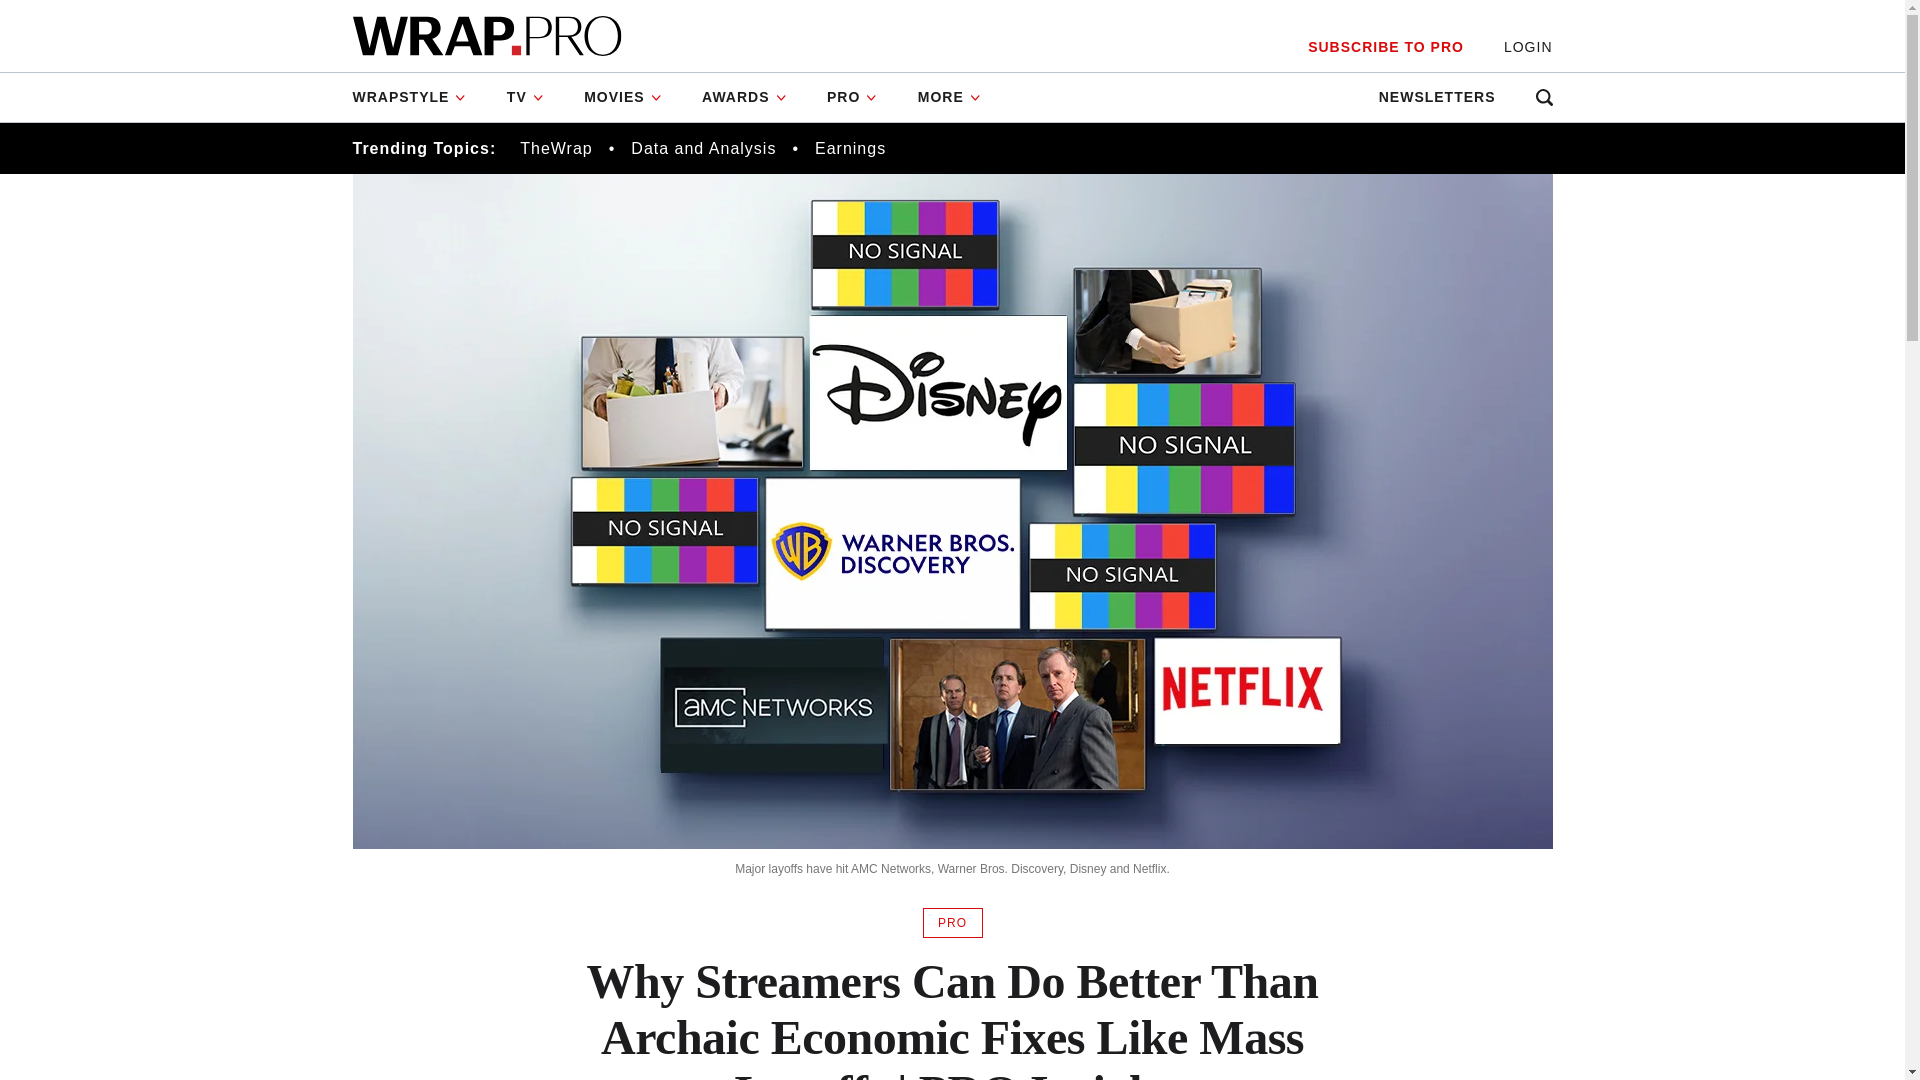  Describe the element at coordinates (852, 98) in the screenshot. I see `PRO` at that location.